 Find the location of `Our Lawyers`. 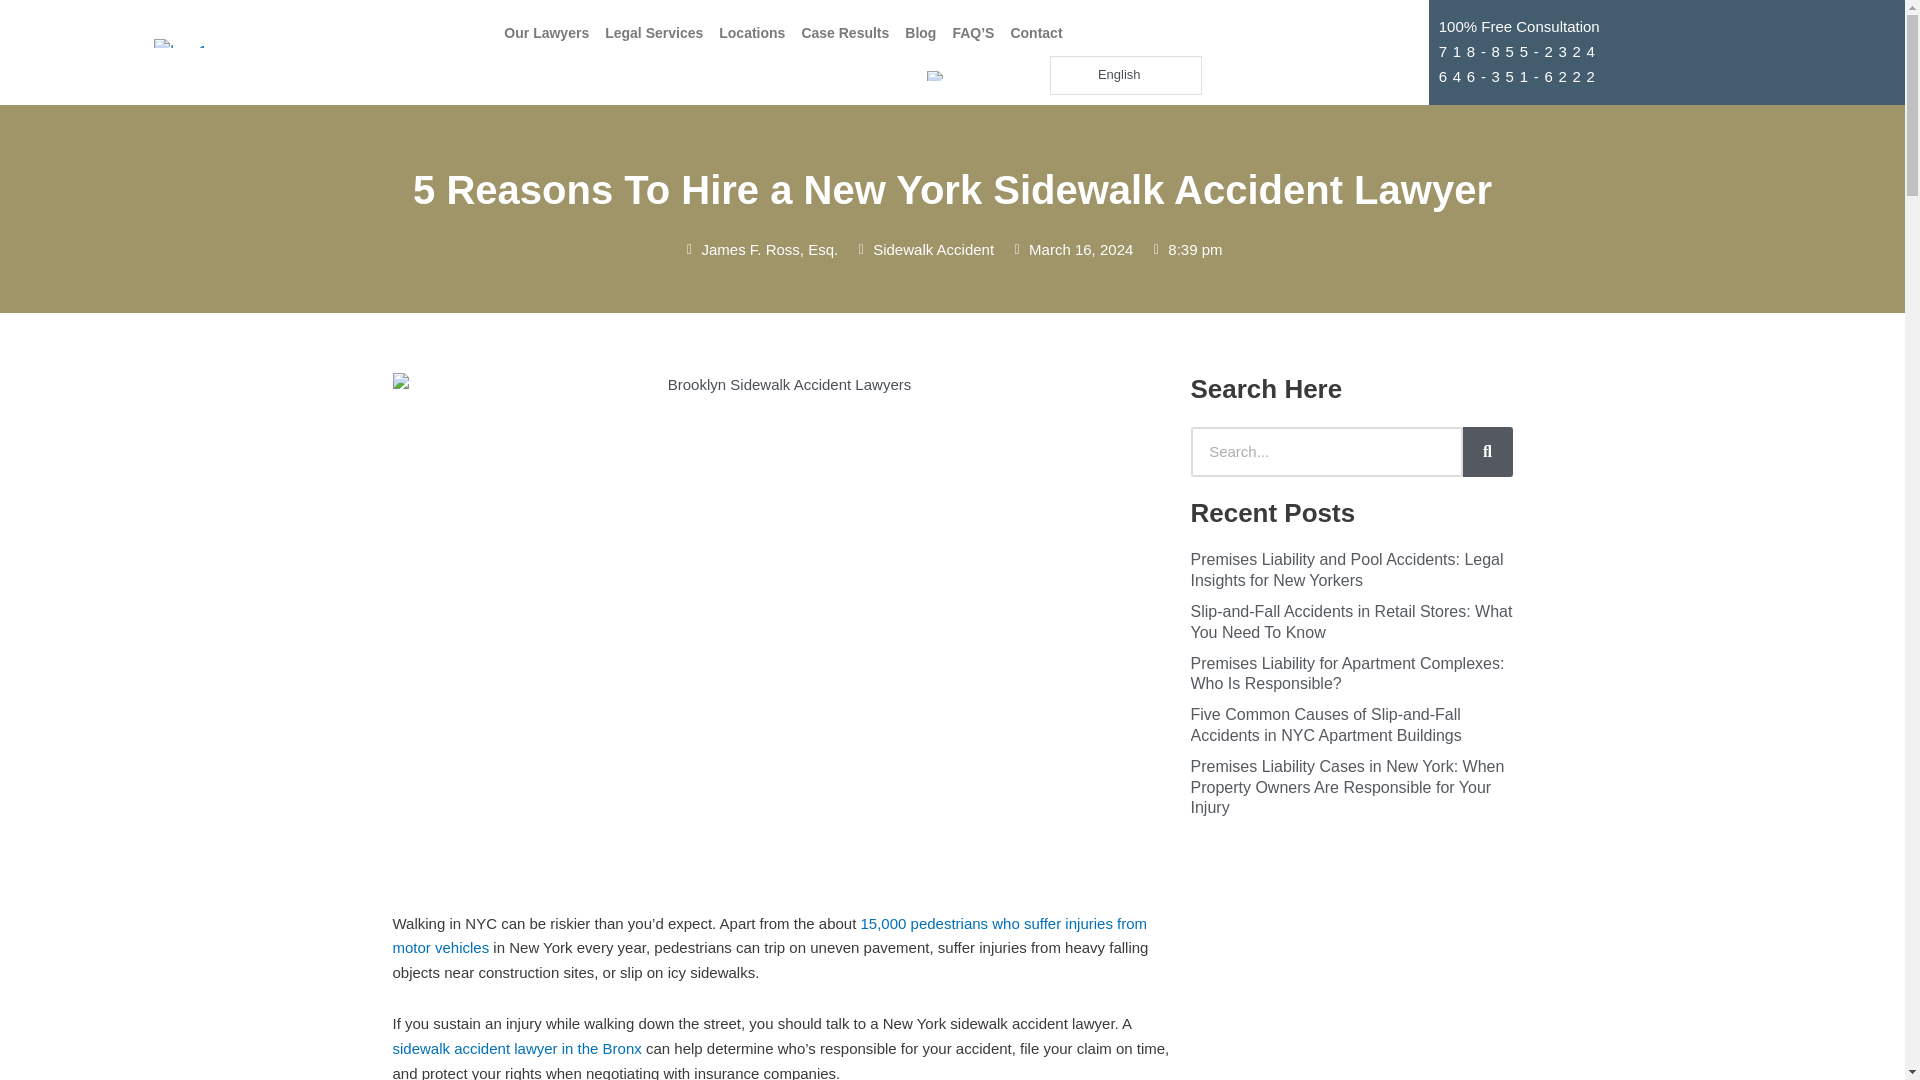

Our Lawyers is located at coordinates (546, 32).